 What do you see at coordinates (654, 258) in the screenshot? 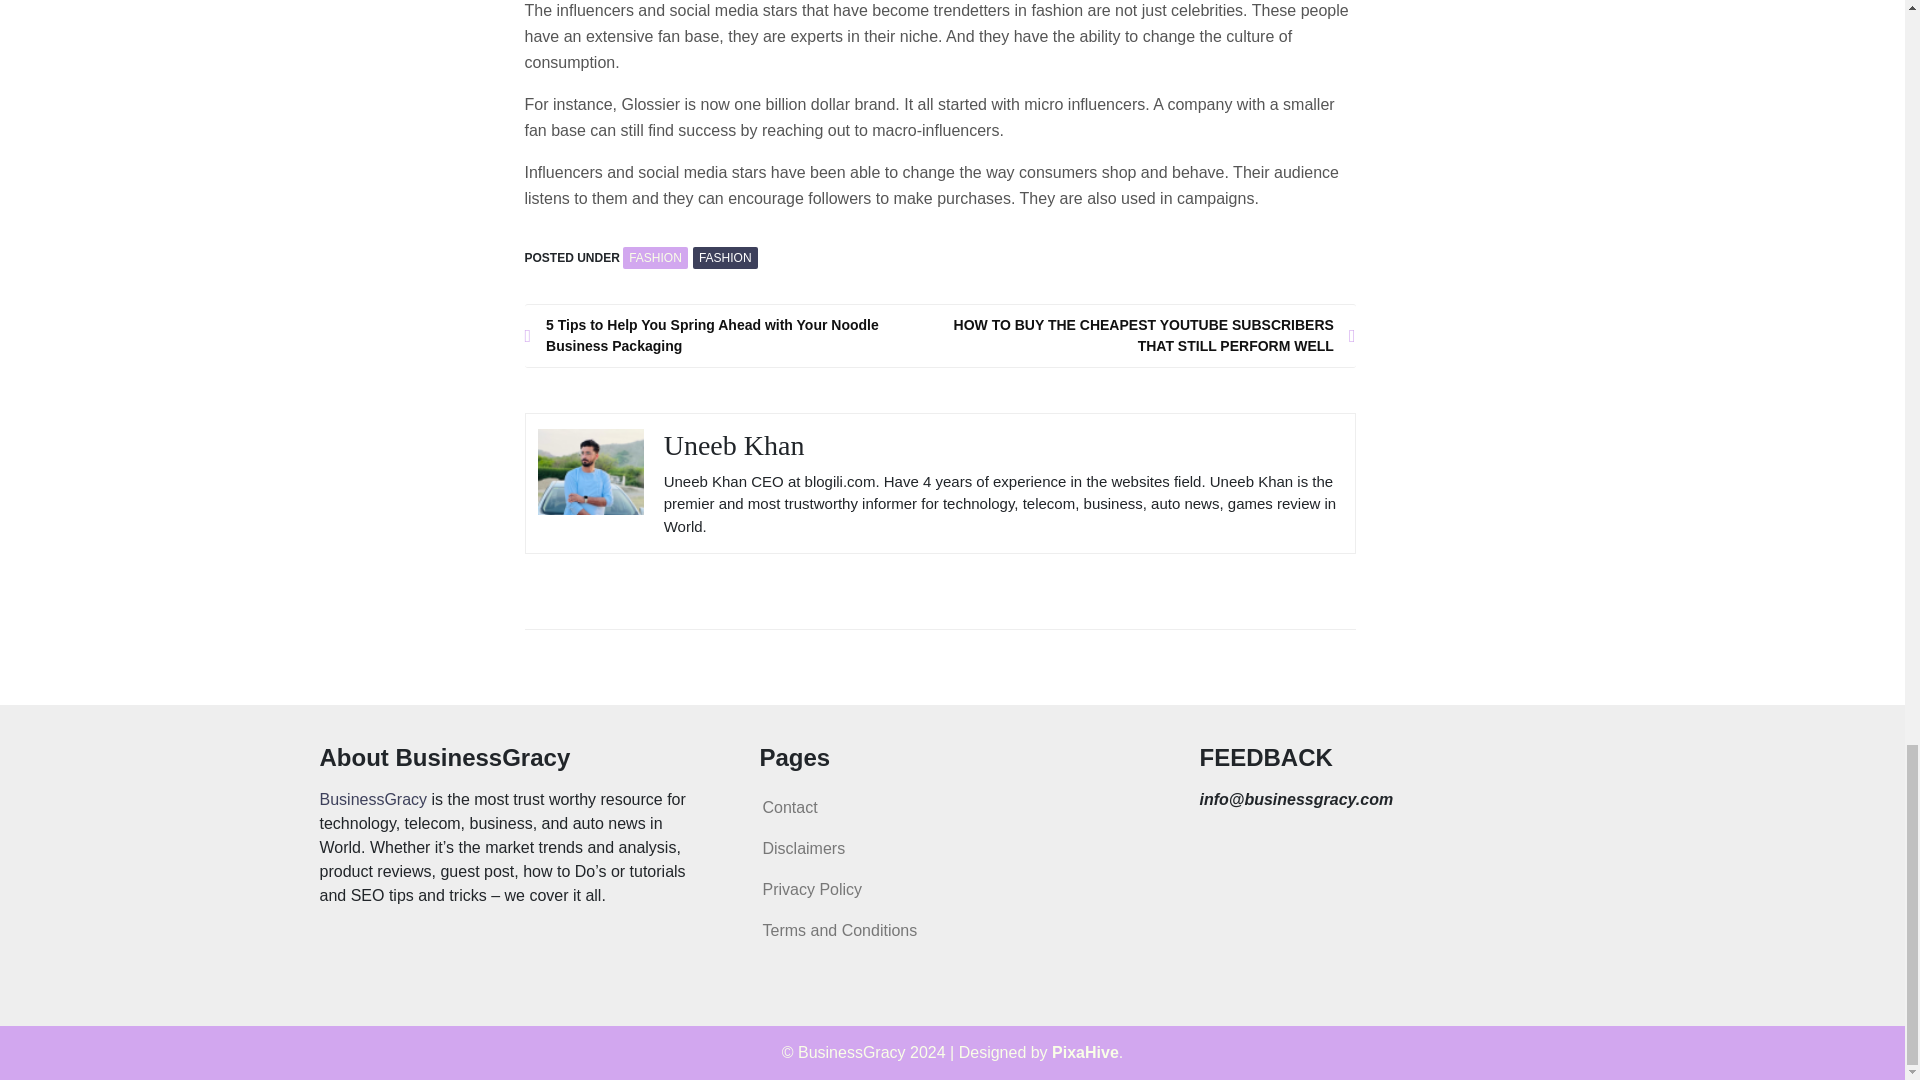
I see `FASHION` at bounding box center [654, 258].